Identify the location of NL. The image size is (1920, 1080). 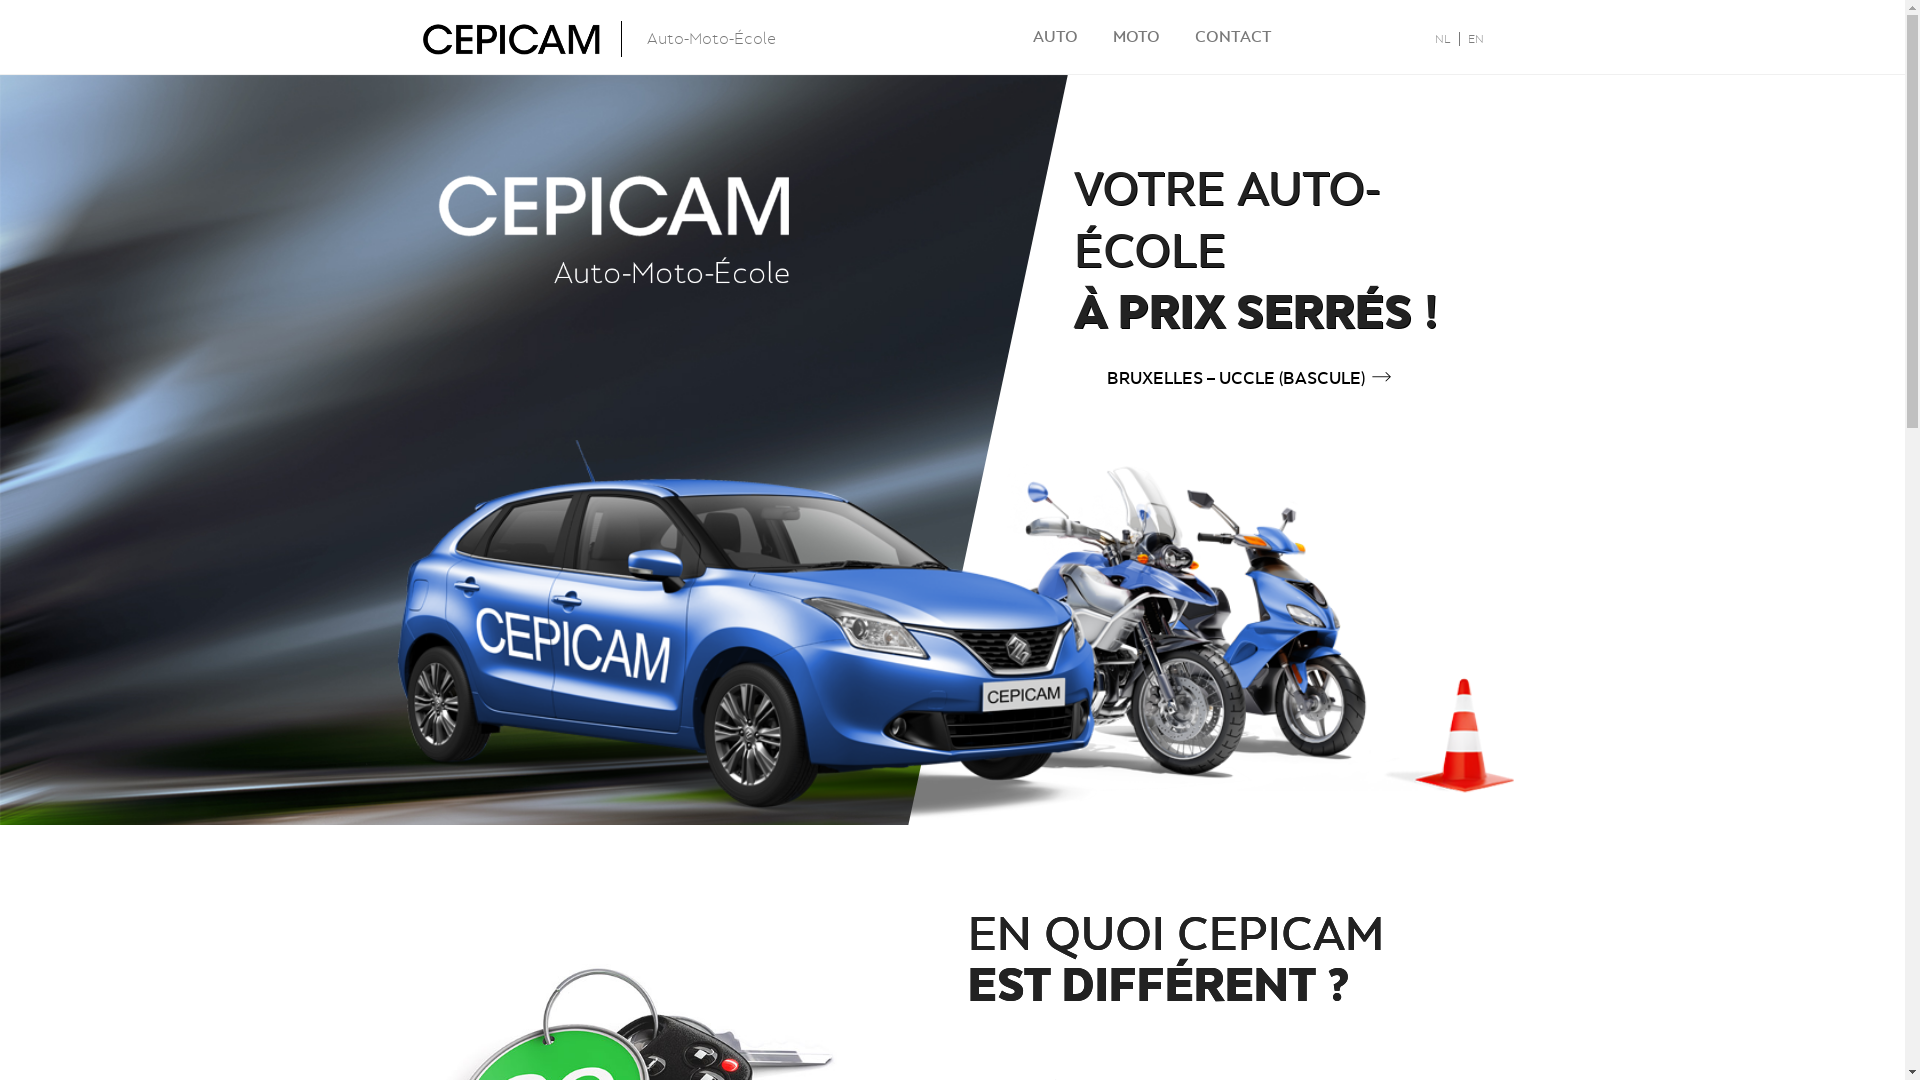
(1442, 39).